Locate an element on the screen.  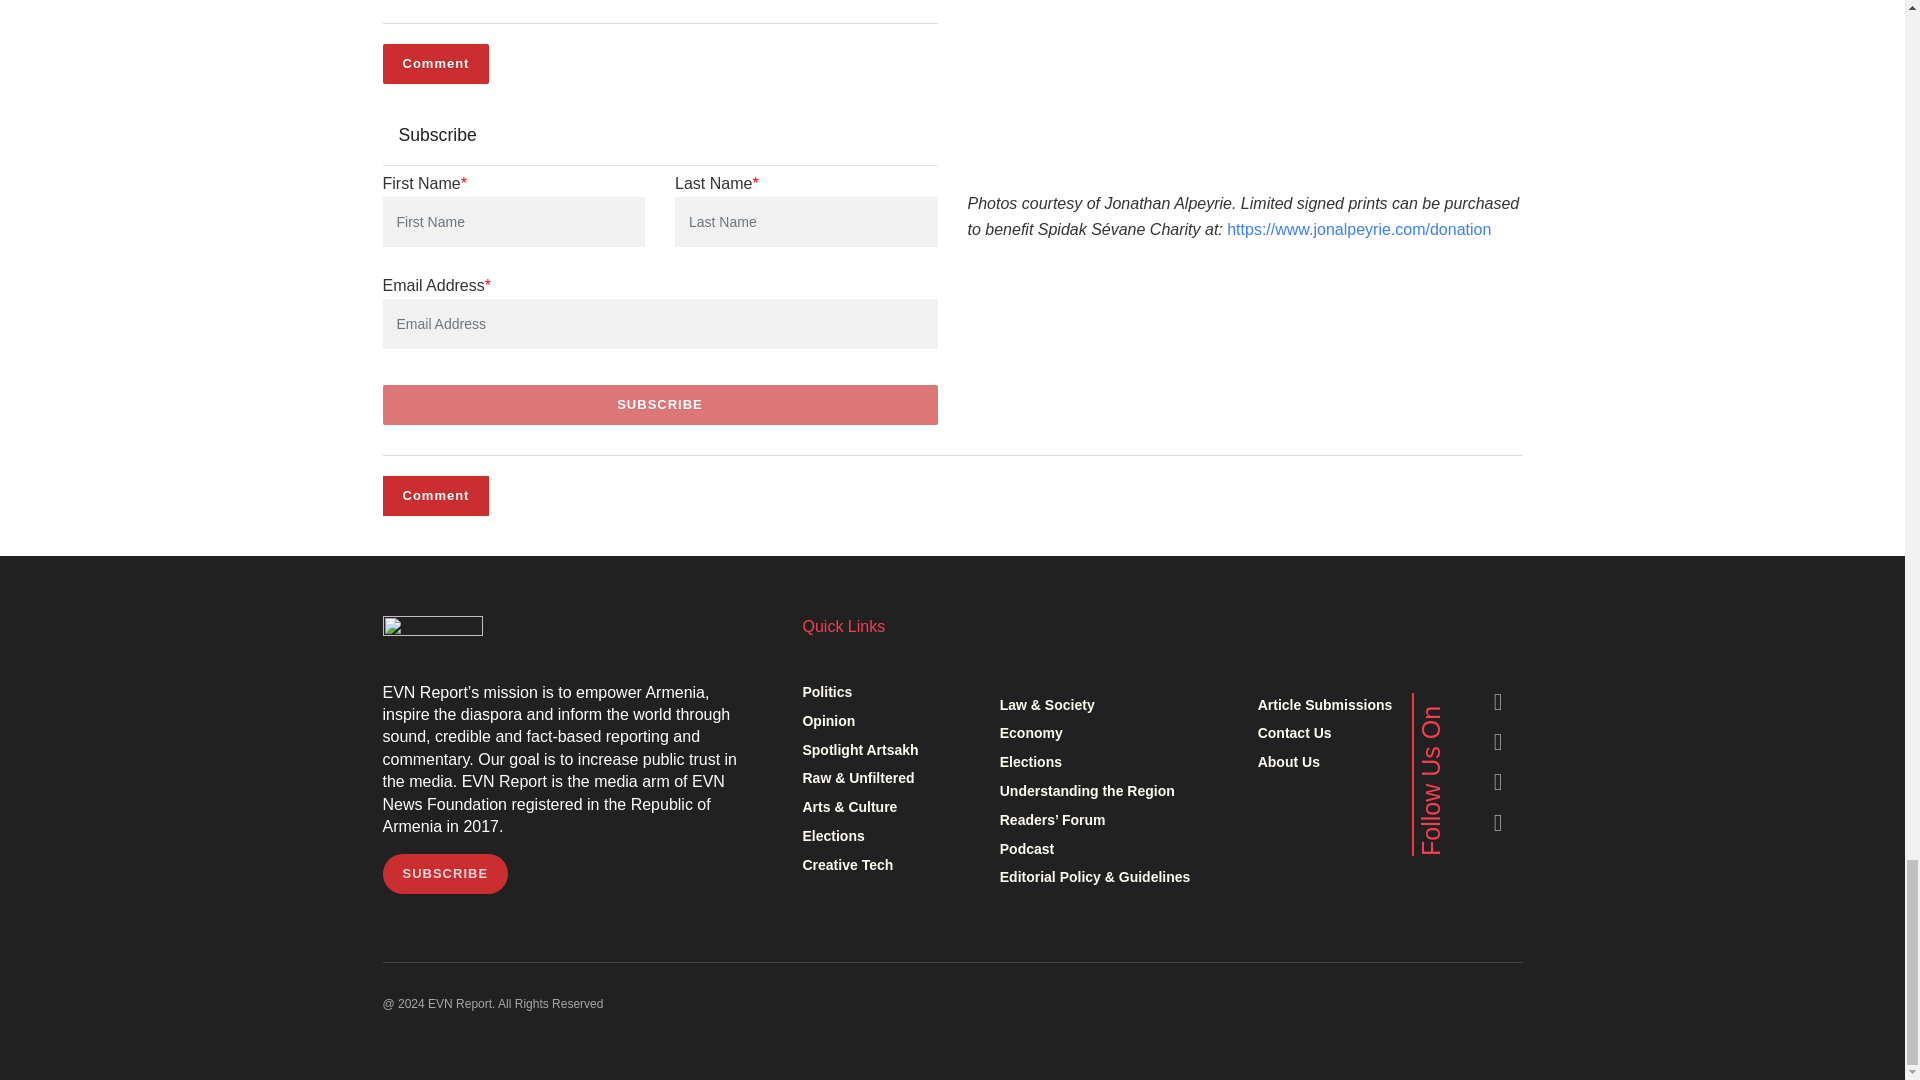
'Leaving Nothing Behind' by Jonathan Alpeyrie, 2020 is located at coordinates (1242, 80).